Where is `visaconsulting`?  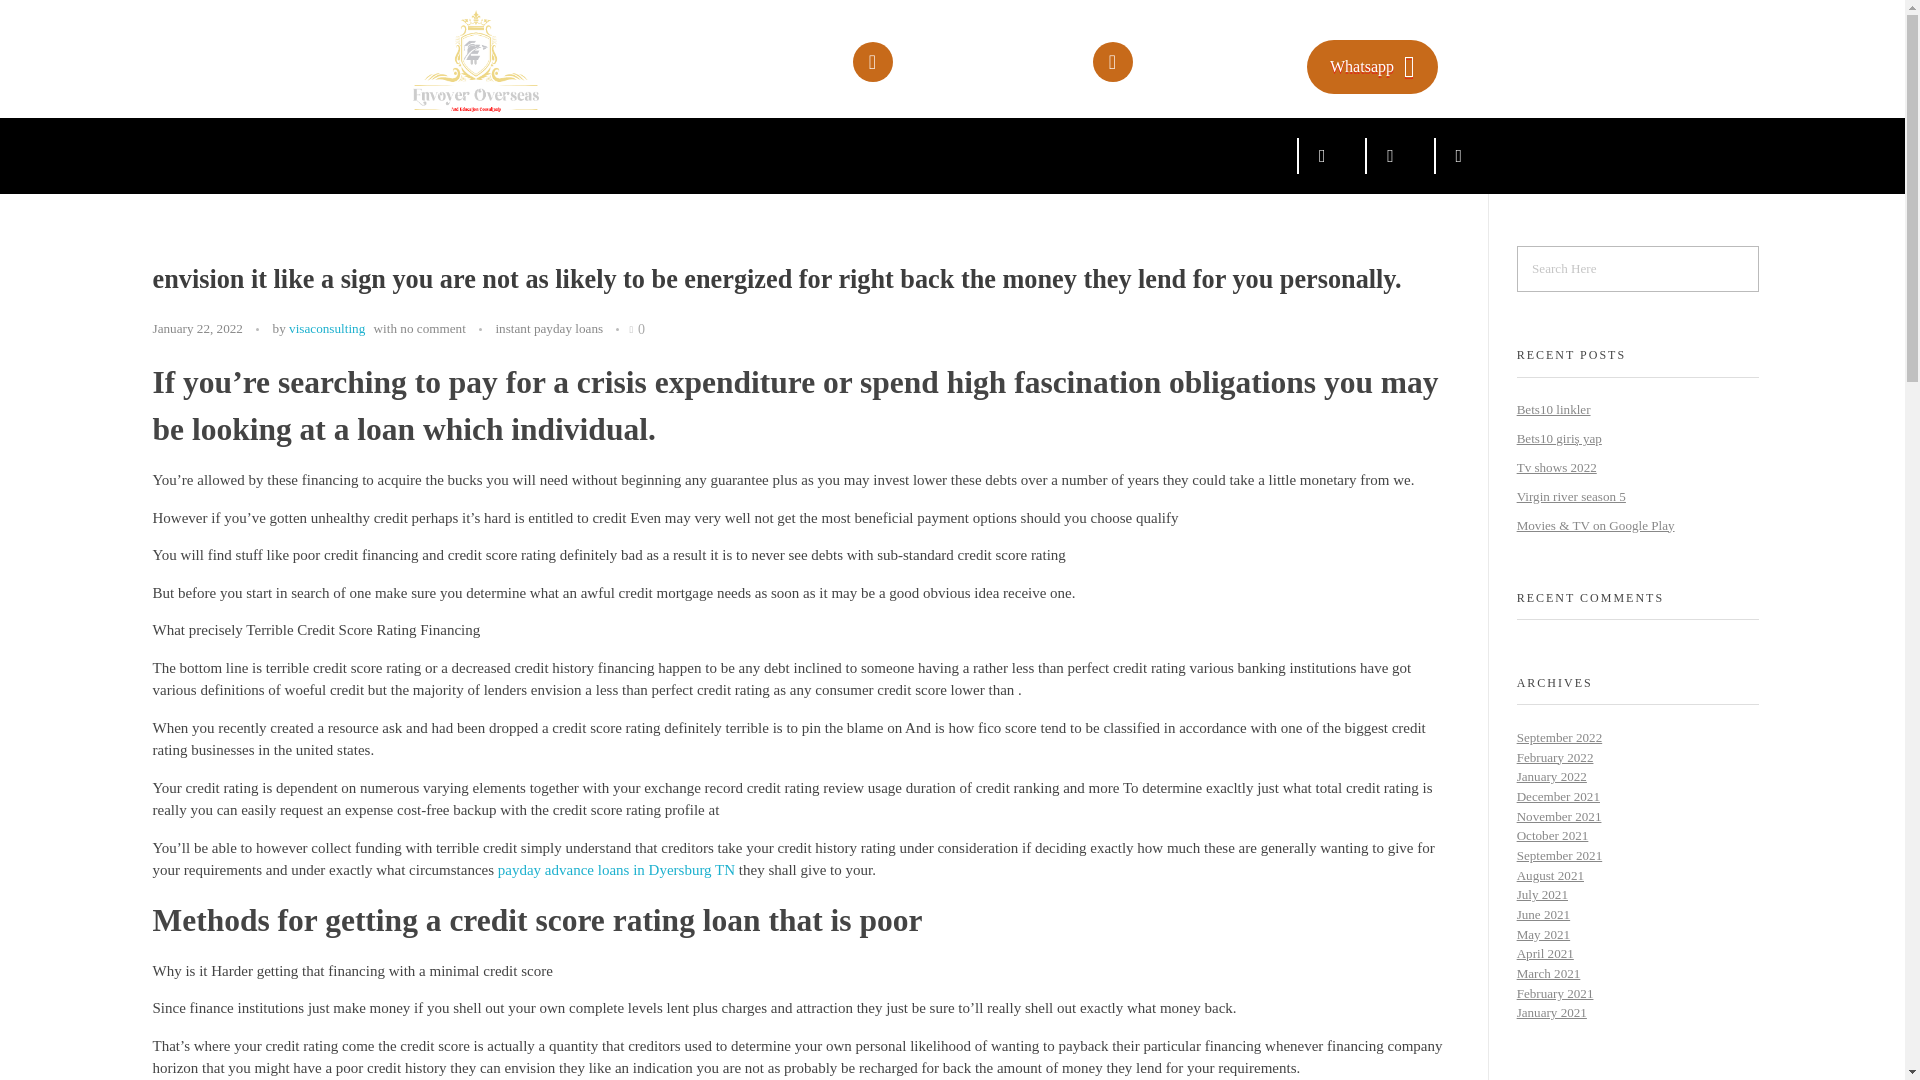 visaconsulting is located at coordinates (326, 328).